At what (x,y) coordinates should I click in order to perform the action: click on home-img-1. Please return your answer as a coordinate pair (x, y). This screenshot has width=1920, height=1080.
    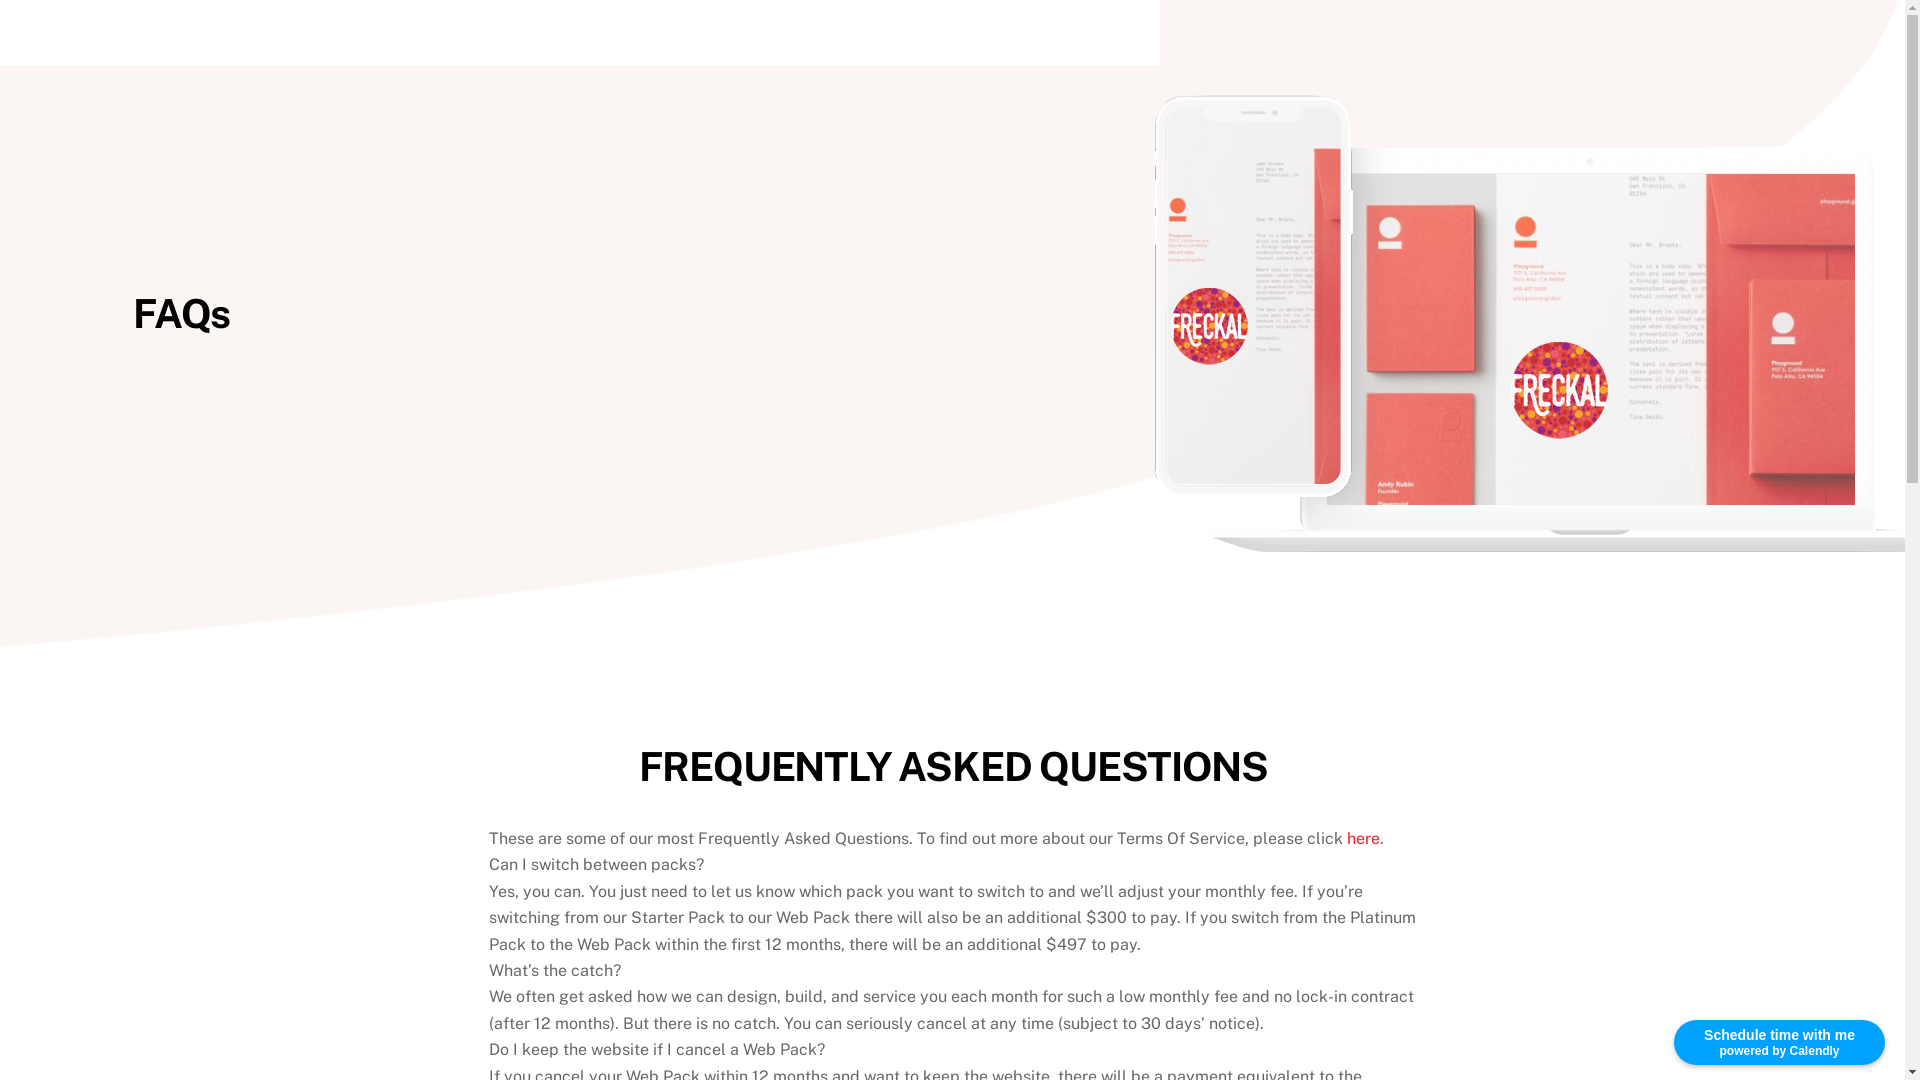
    Looking at the image, I should click on (1528, 324).